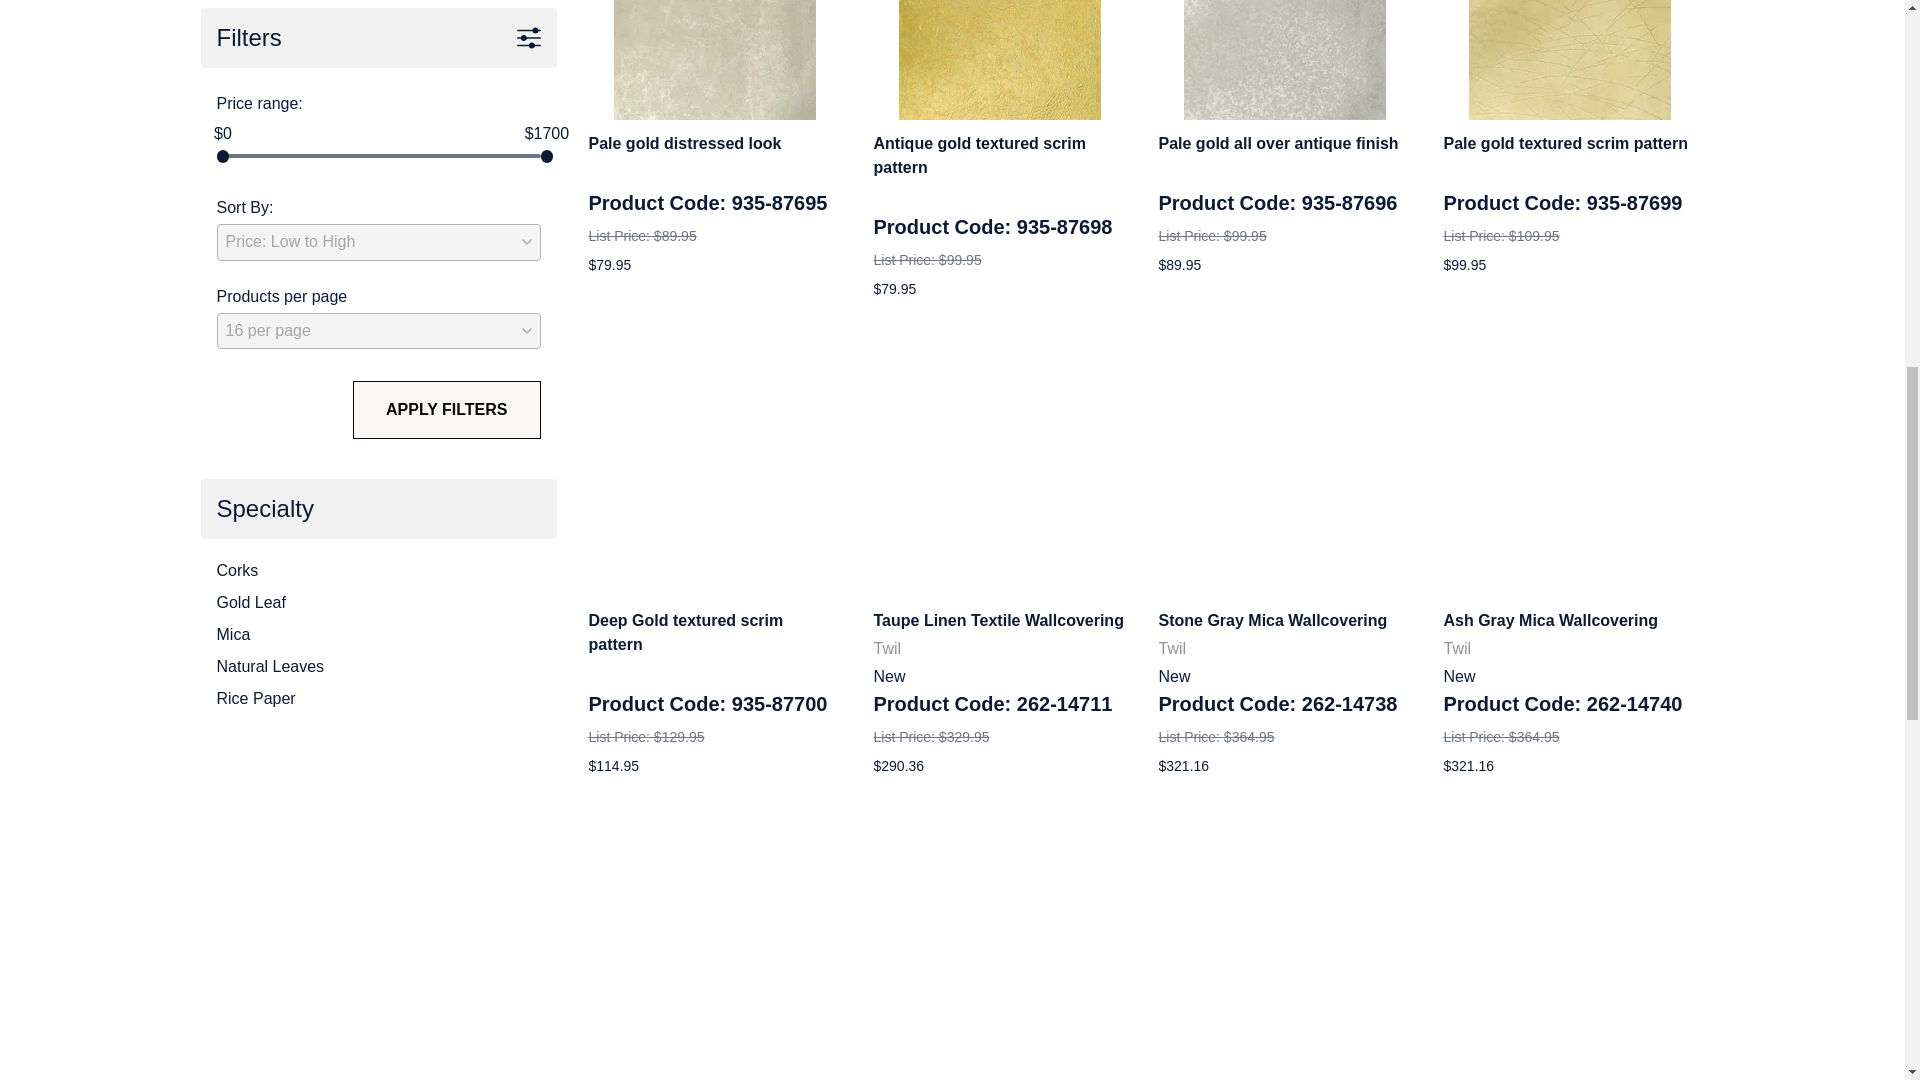 The height and width of the screenshot is (1080, 1920). What do you see at coordinates (1000, 946) in the screenshot?
I see `Gunmetal Gray Mica Wallcovering` at bounding box center [1000, 946].